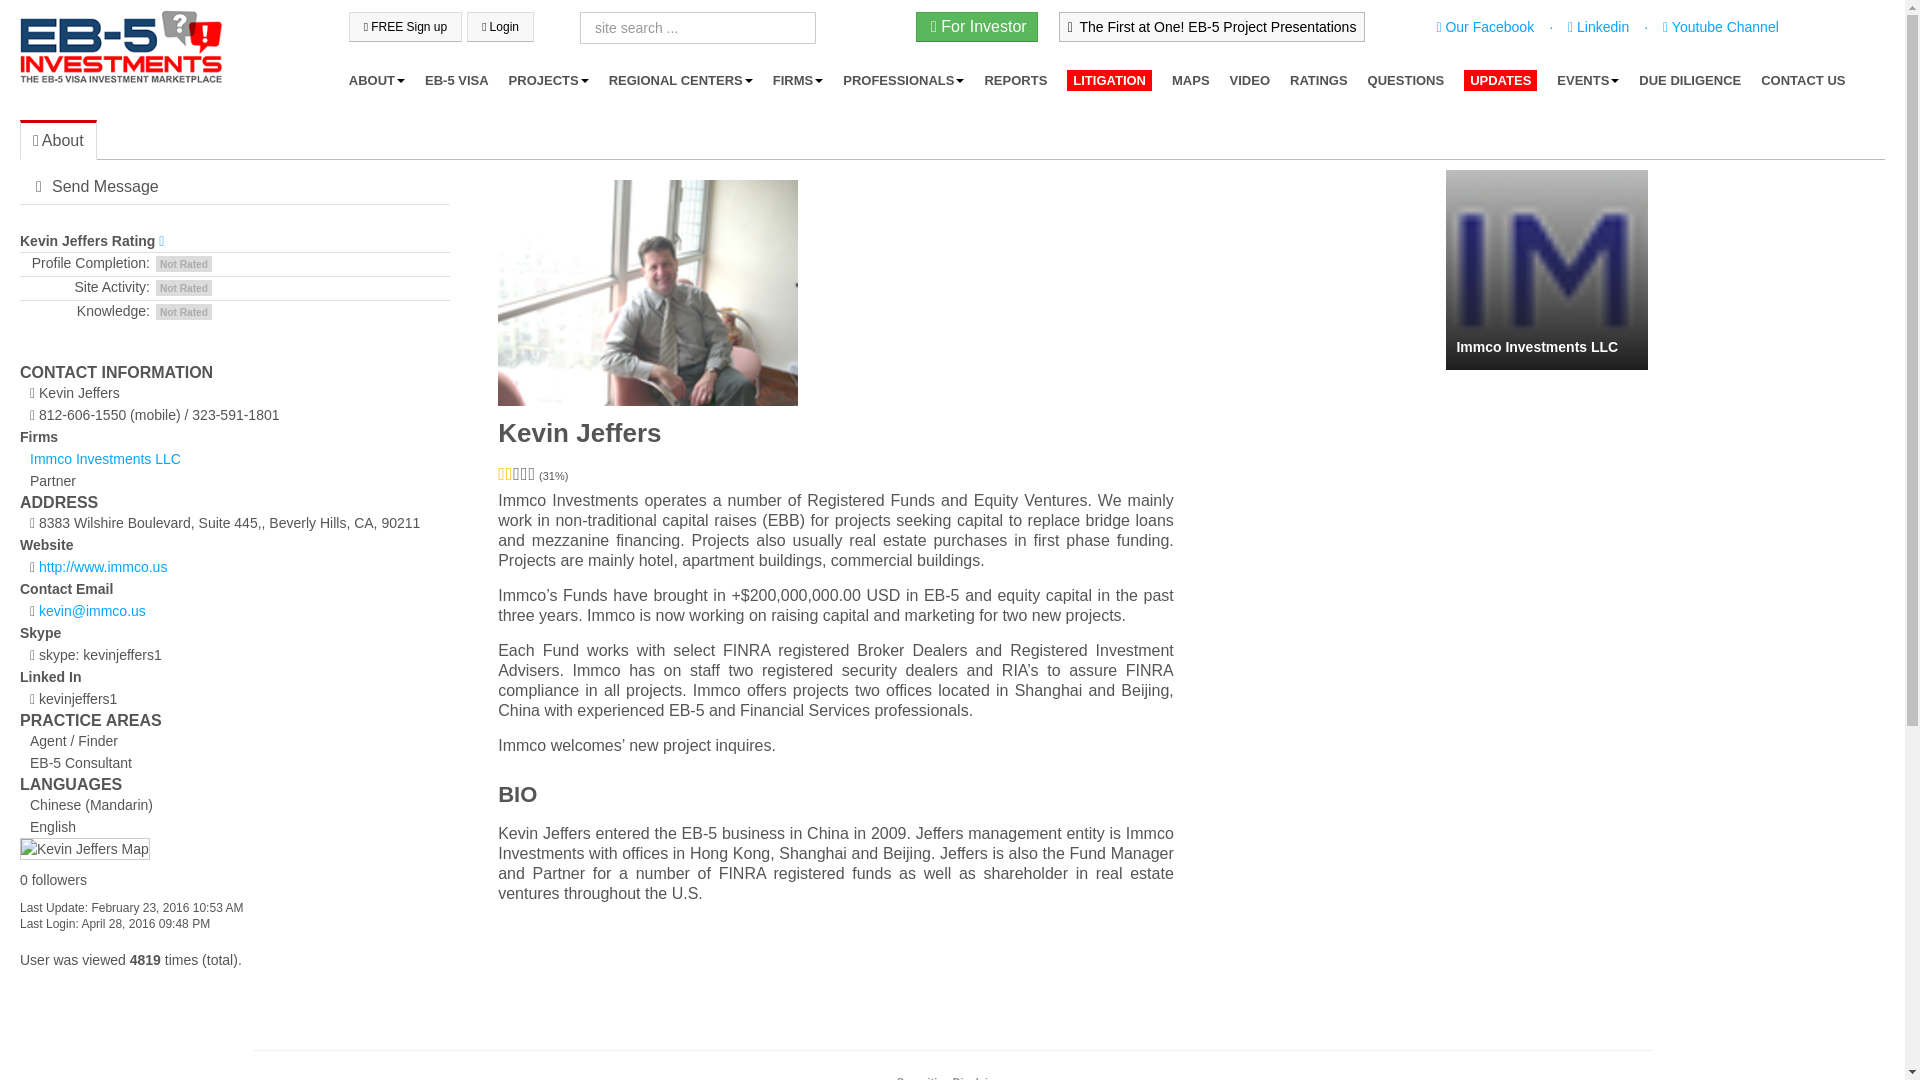  I want to click on MAPS, so click(1190, 80).